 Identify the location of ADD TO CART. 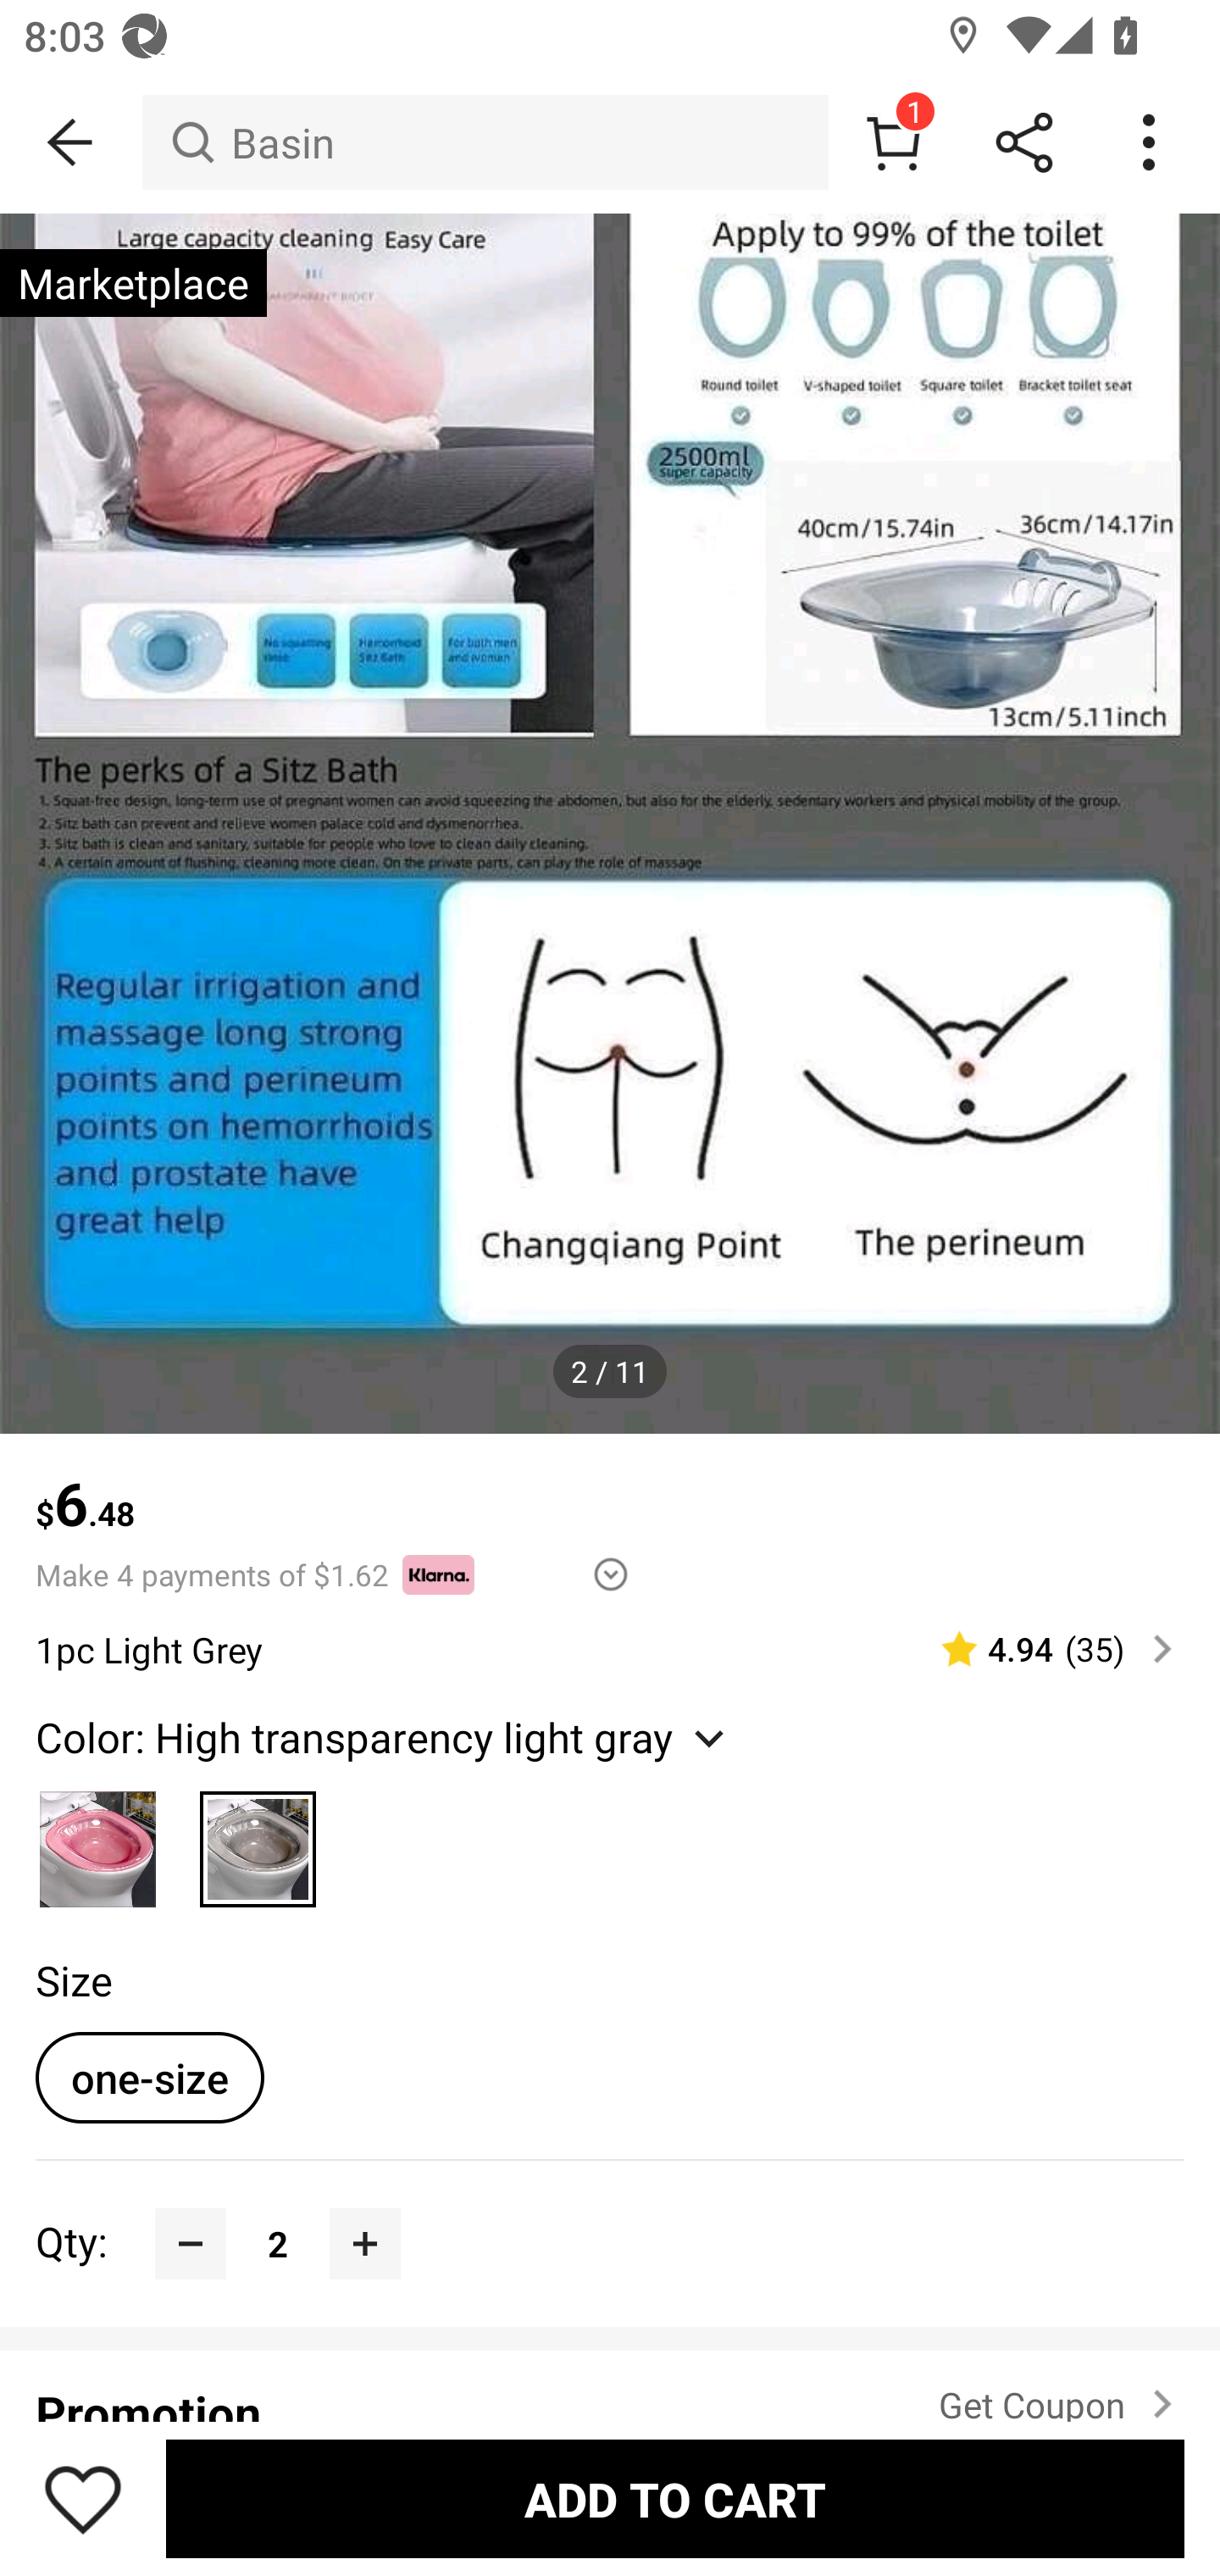
(674, 2498).